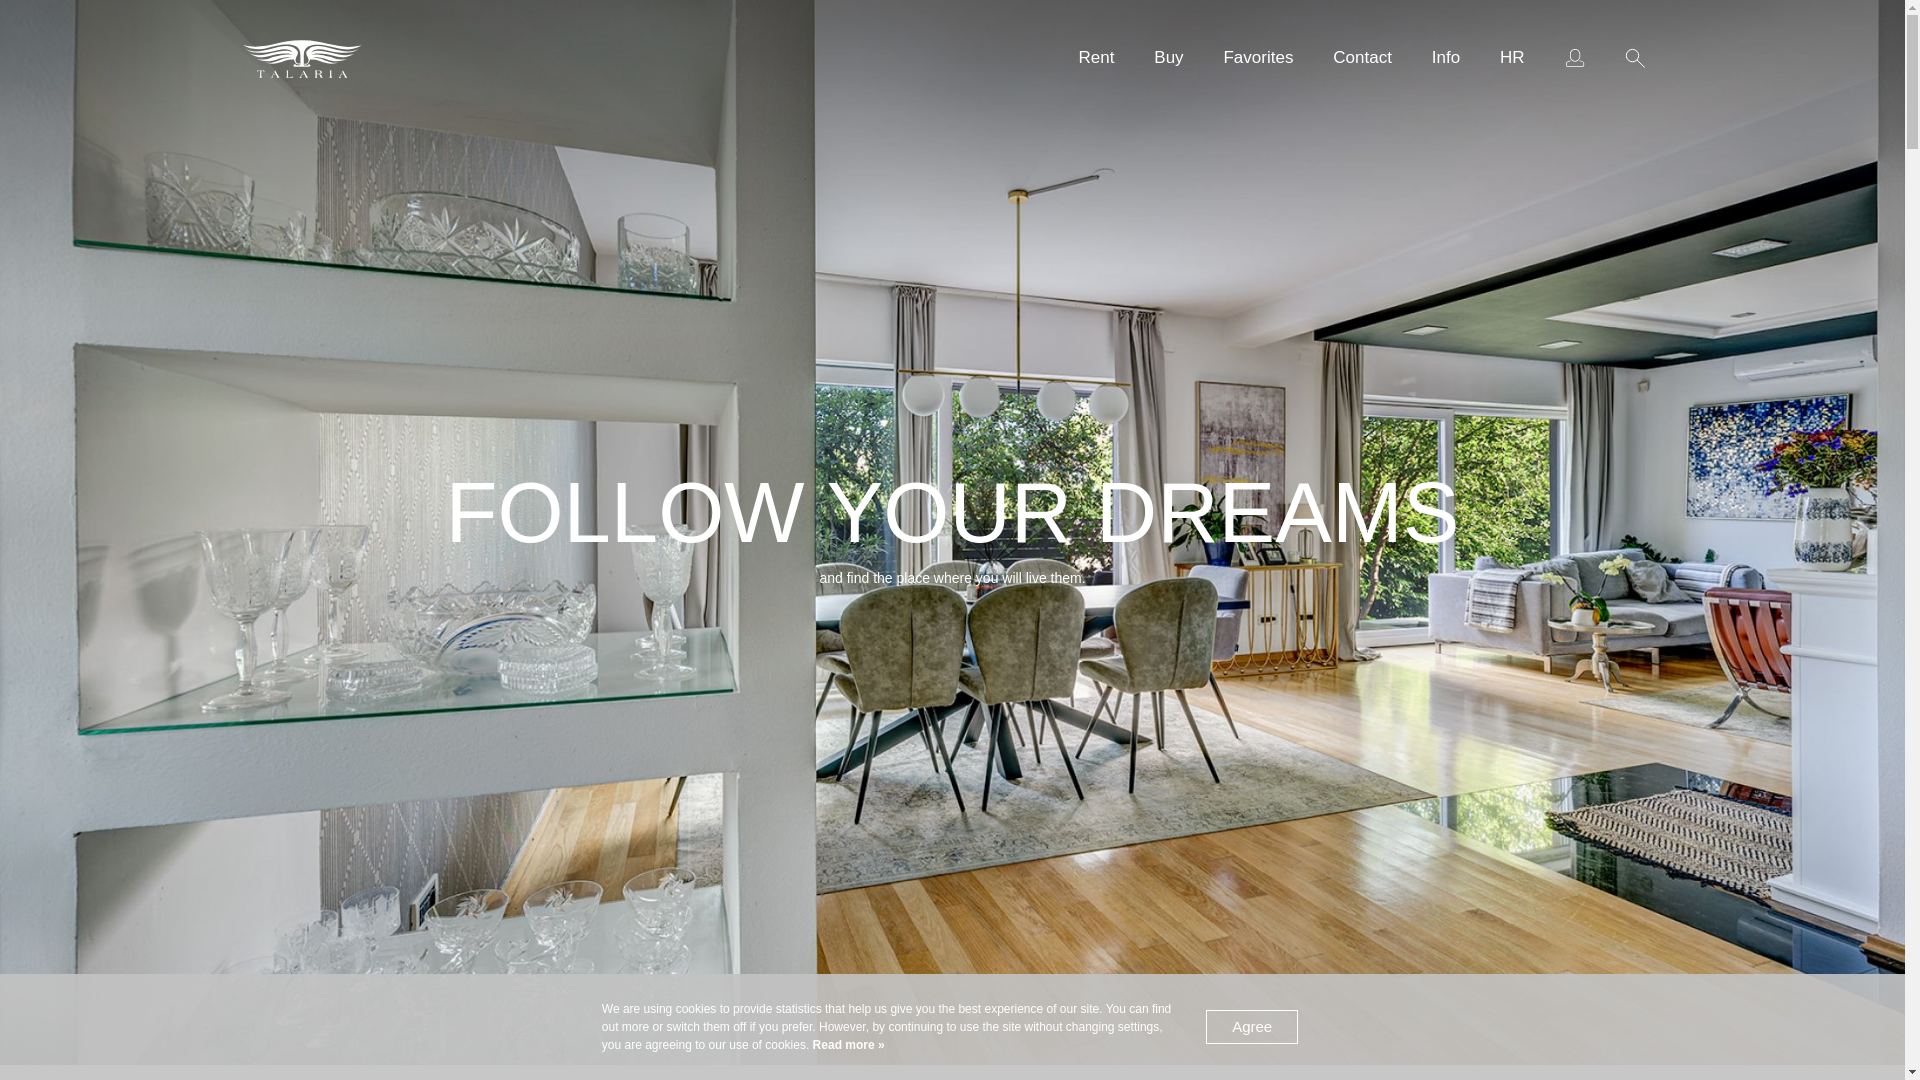  Describe the element at coordinates (1096, 58) in the screenshot. I see `Rent` at that location.